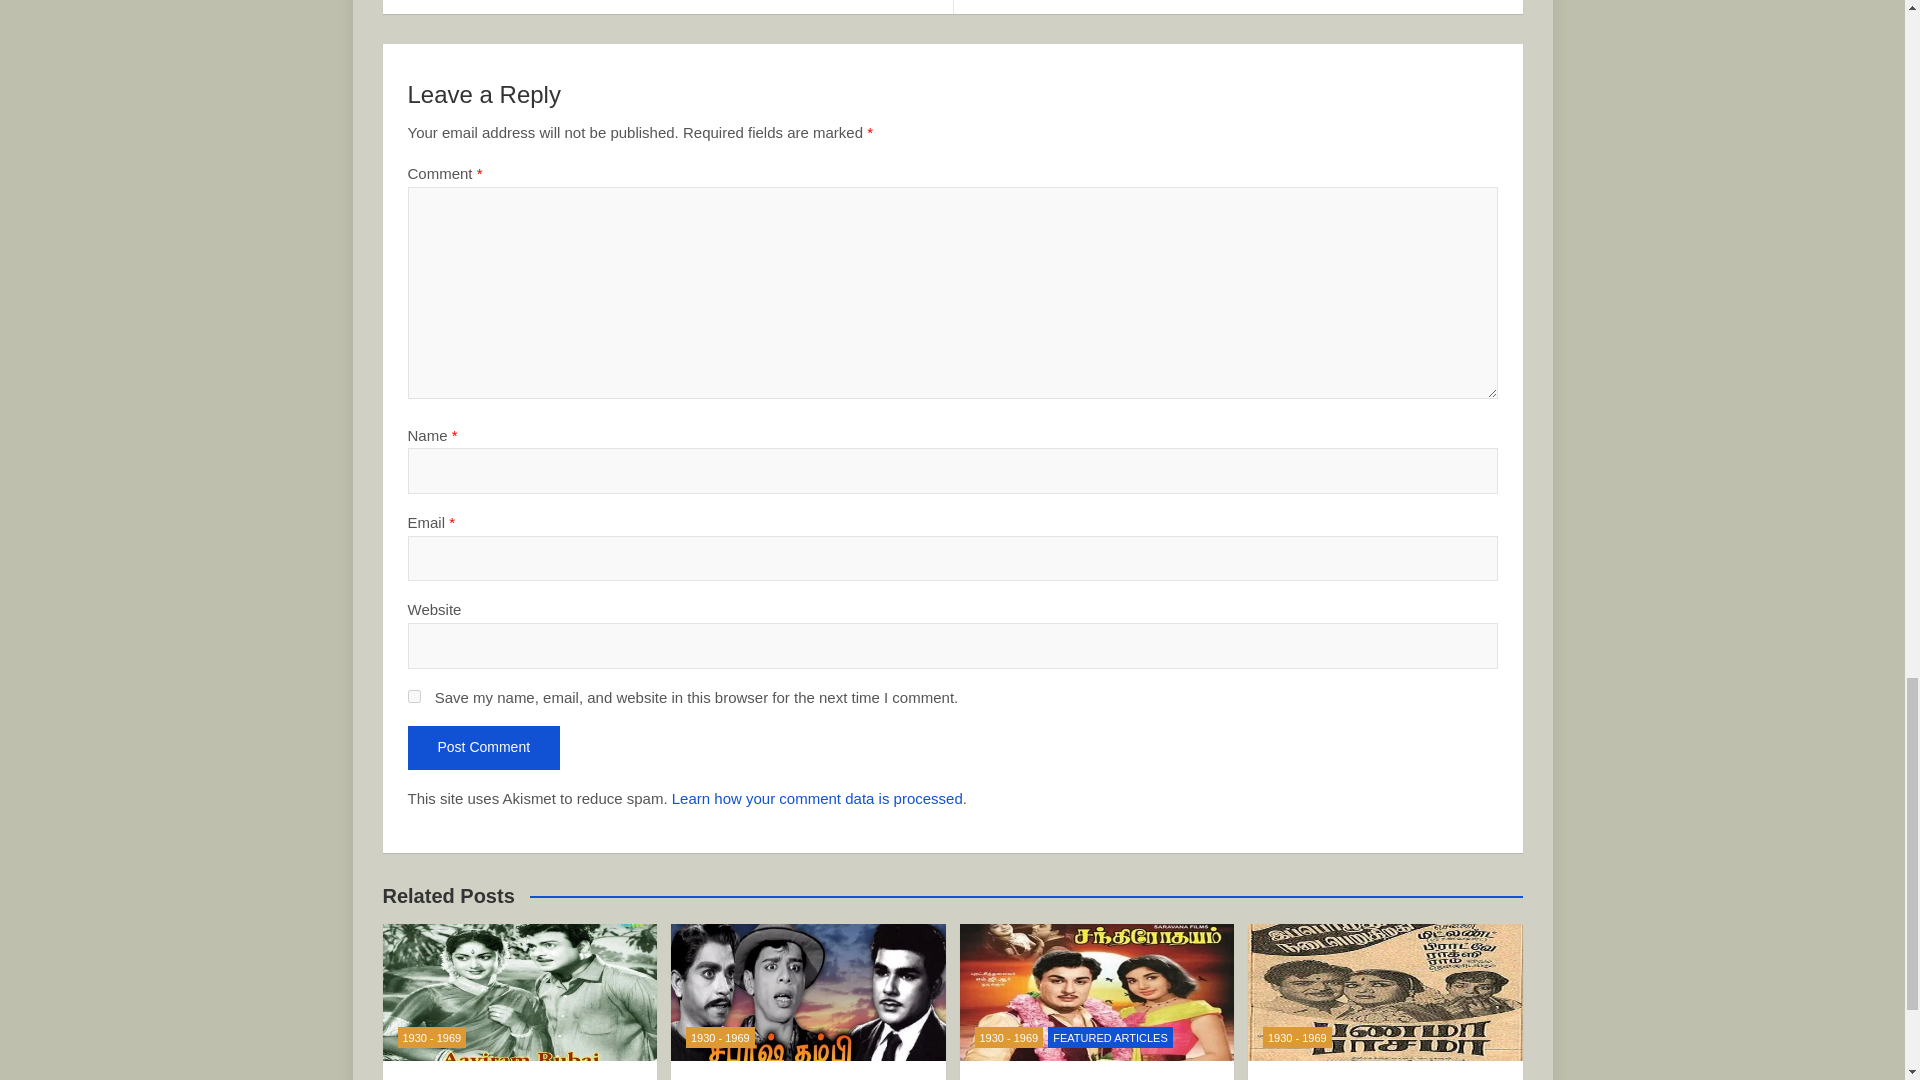 This screenshot has width=1920, height=1080. What do you see at coordinates (414, 696) in the screenshot?
I see `yes` at bounding box center [414, 696].